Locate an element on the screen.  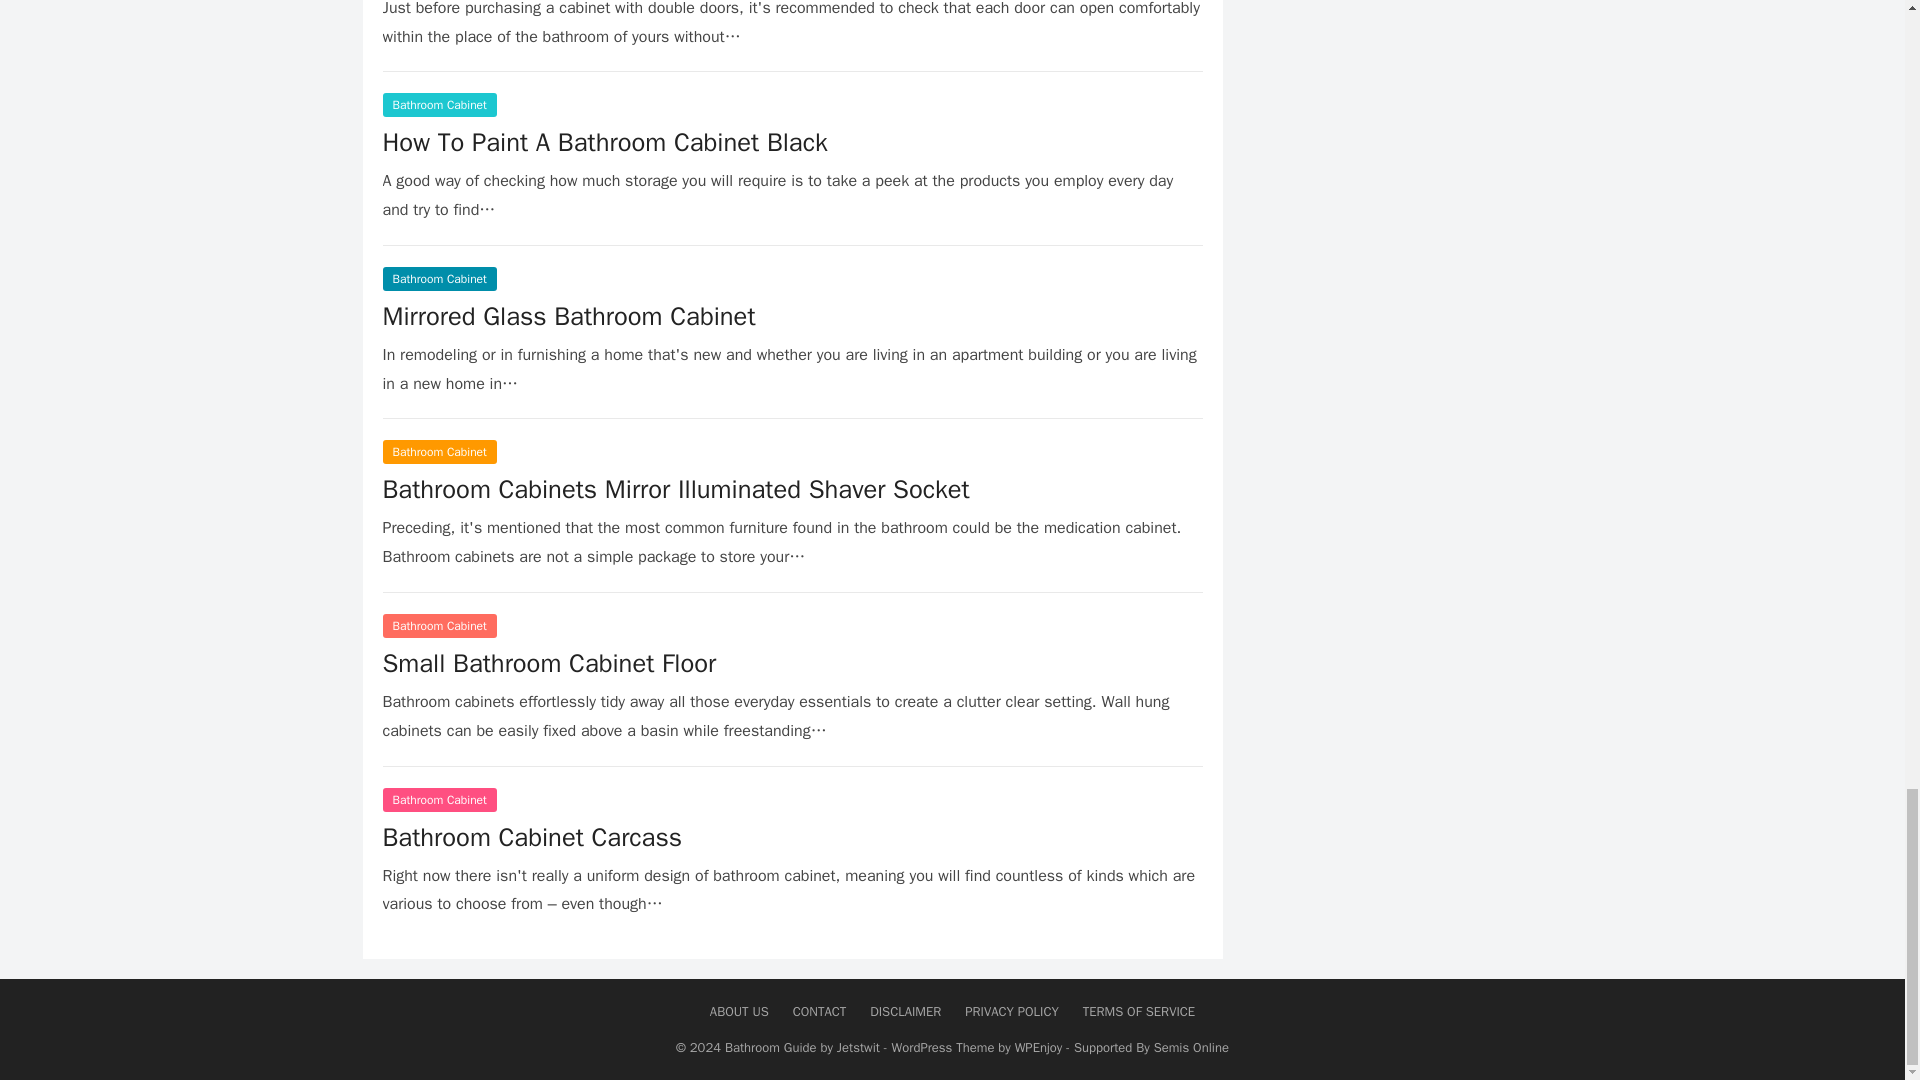
Bathroom Cabinets Mirror Illuminated Shaver Socket is located at coordinates (676, 490).